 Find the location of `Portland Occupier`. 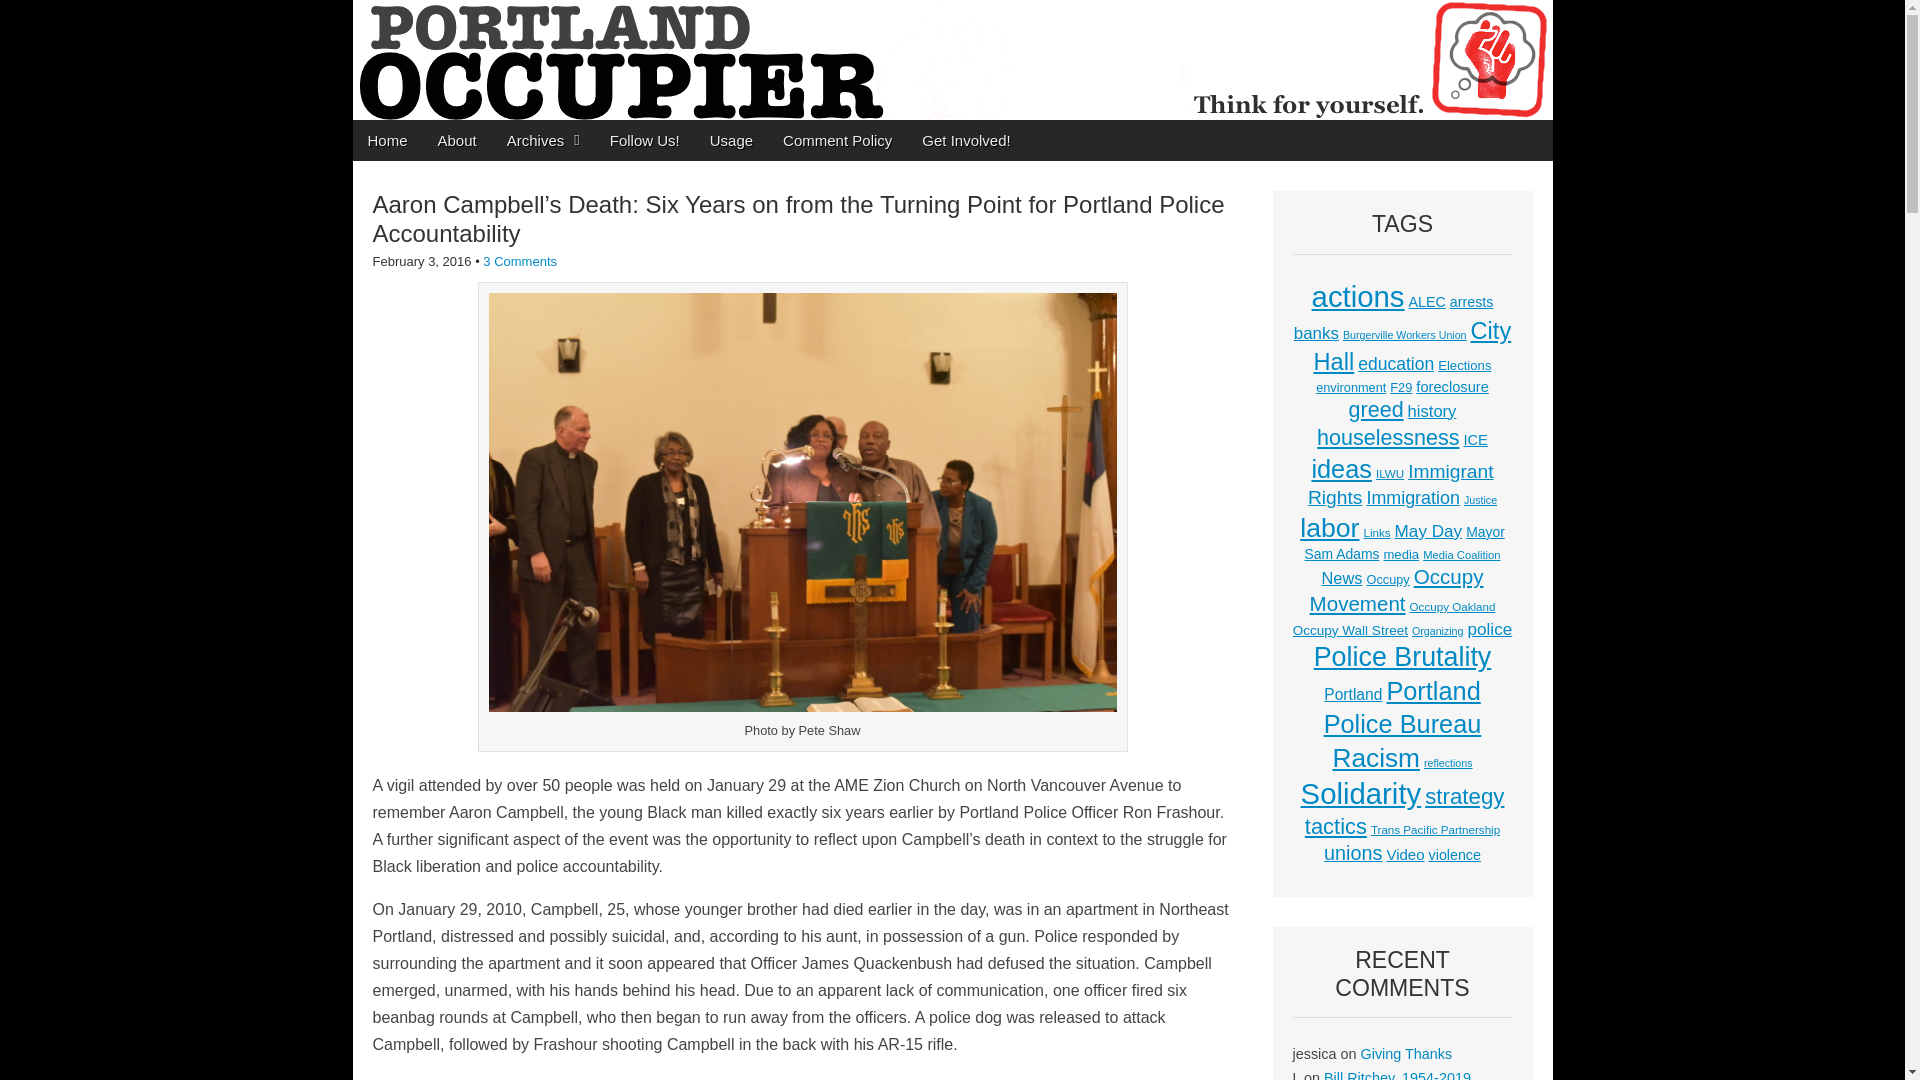

Portland Occupier is located at coordinates (548, 53).